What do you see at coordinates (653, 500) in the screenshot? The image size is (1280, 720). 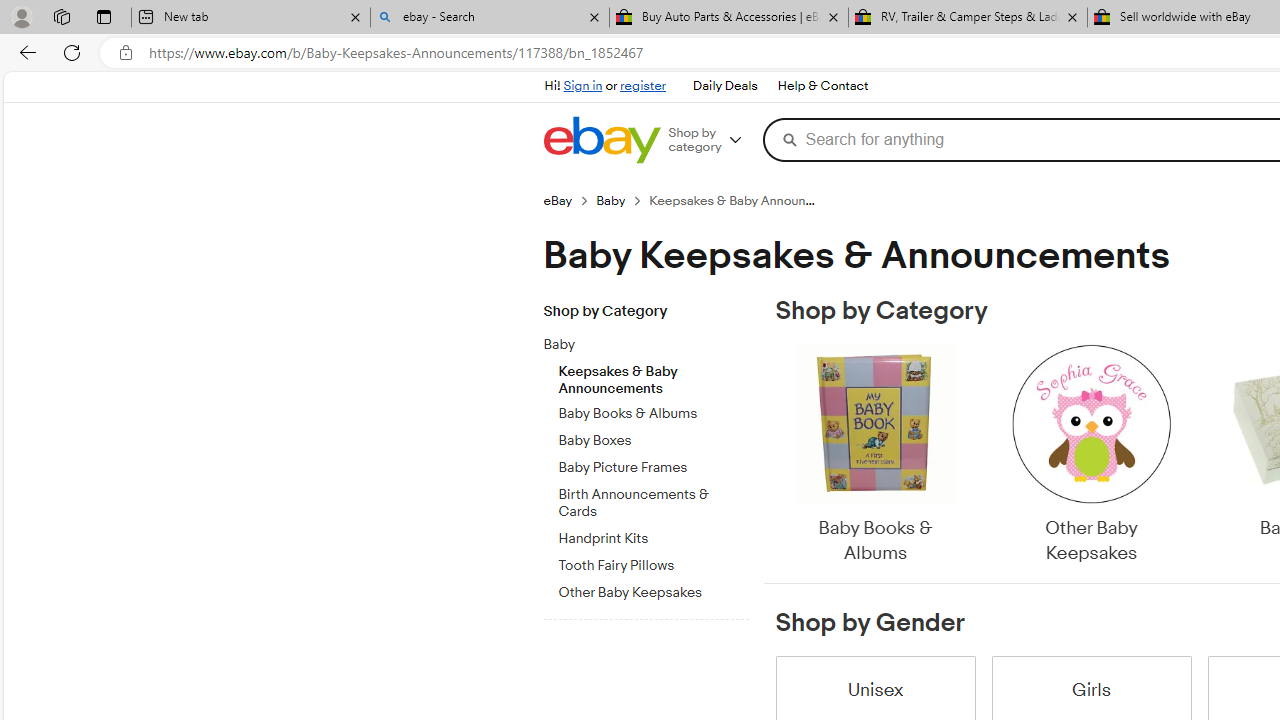 I see `Birth Announcements & Cards` at bounding box center [653, 500].